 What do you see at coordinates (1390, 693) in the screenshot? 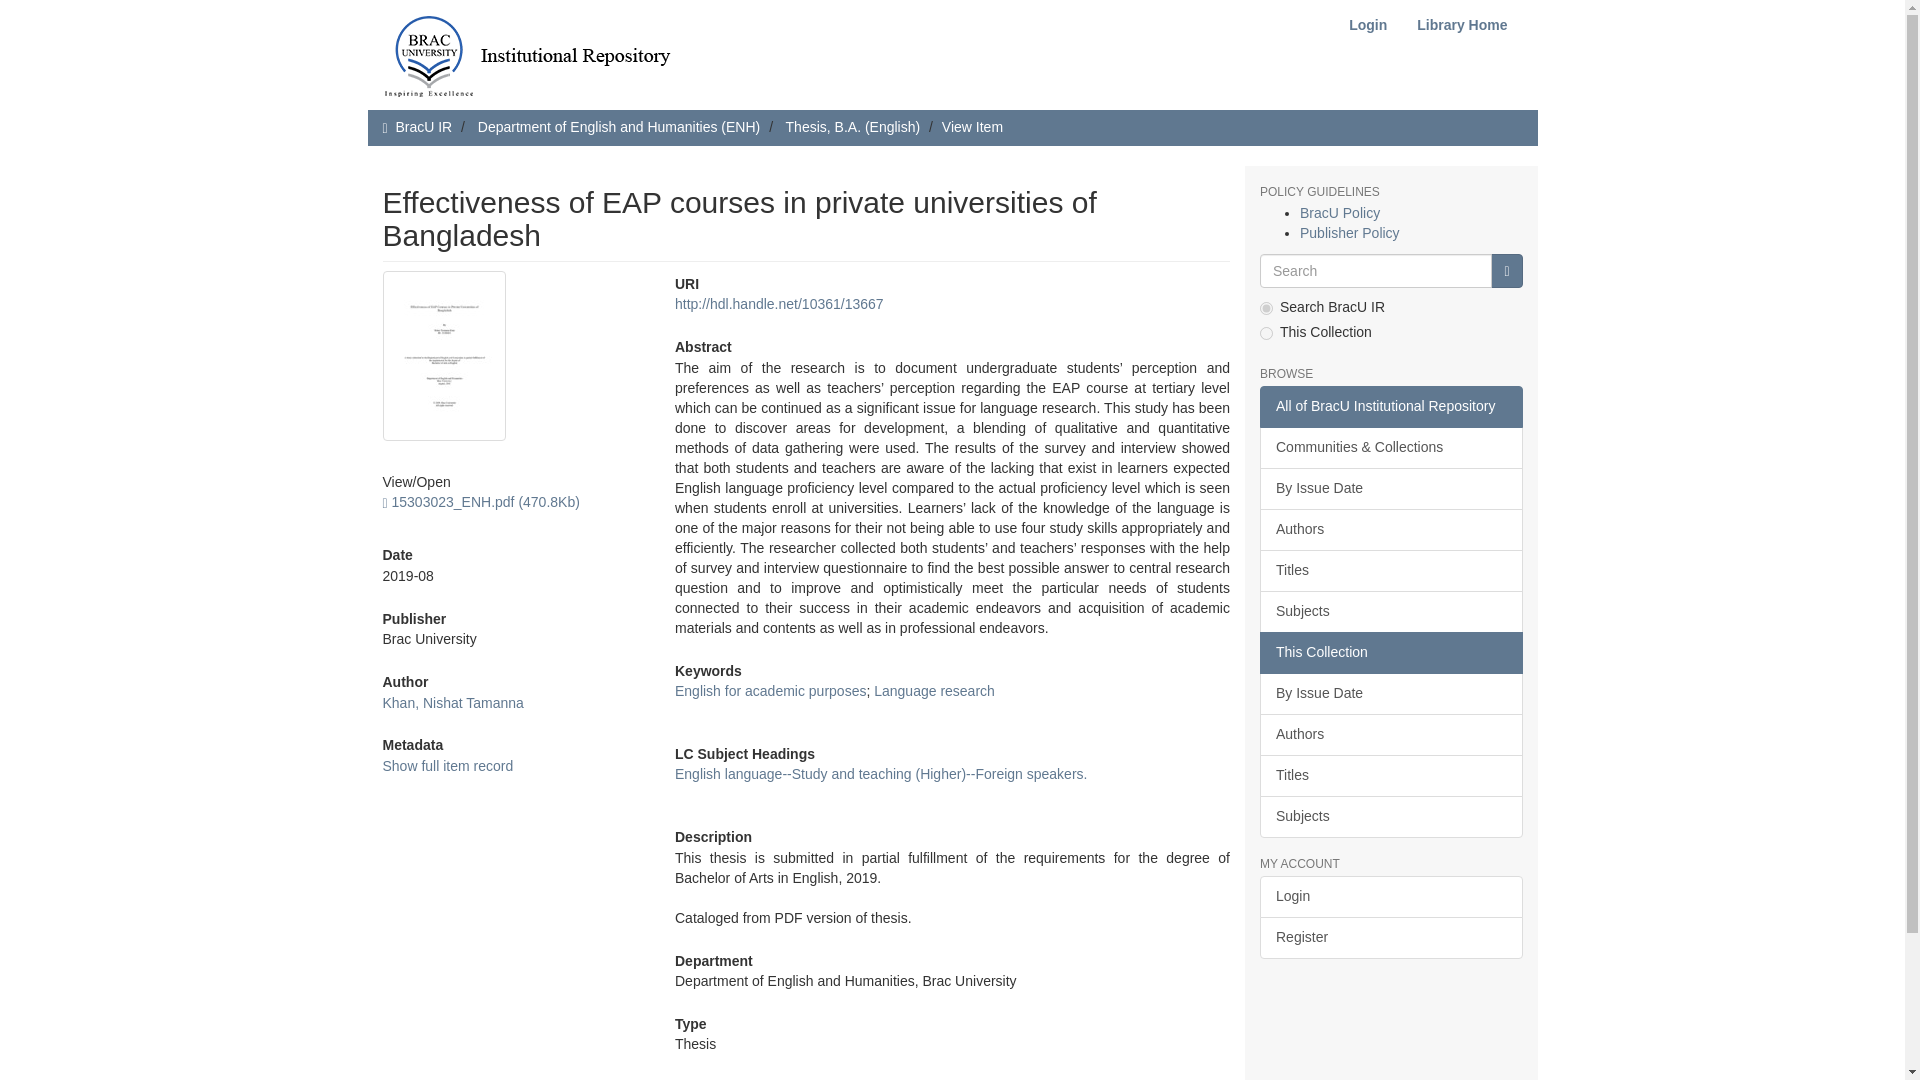
I see `By Issue Date` at bounding box center [1390, 693].